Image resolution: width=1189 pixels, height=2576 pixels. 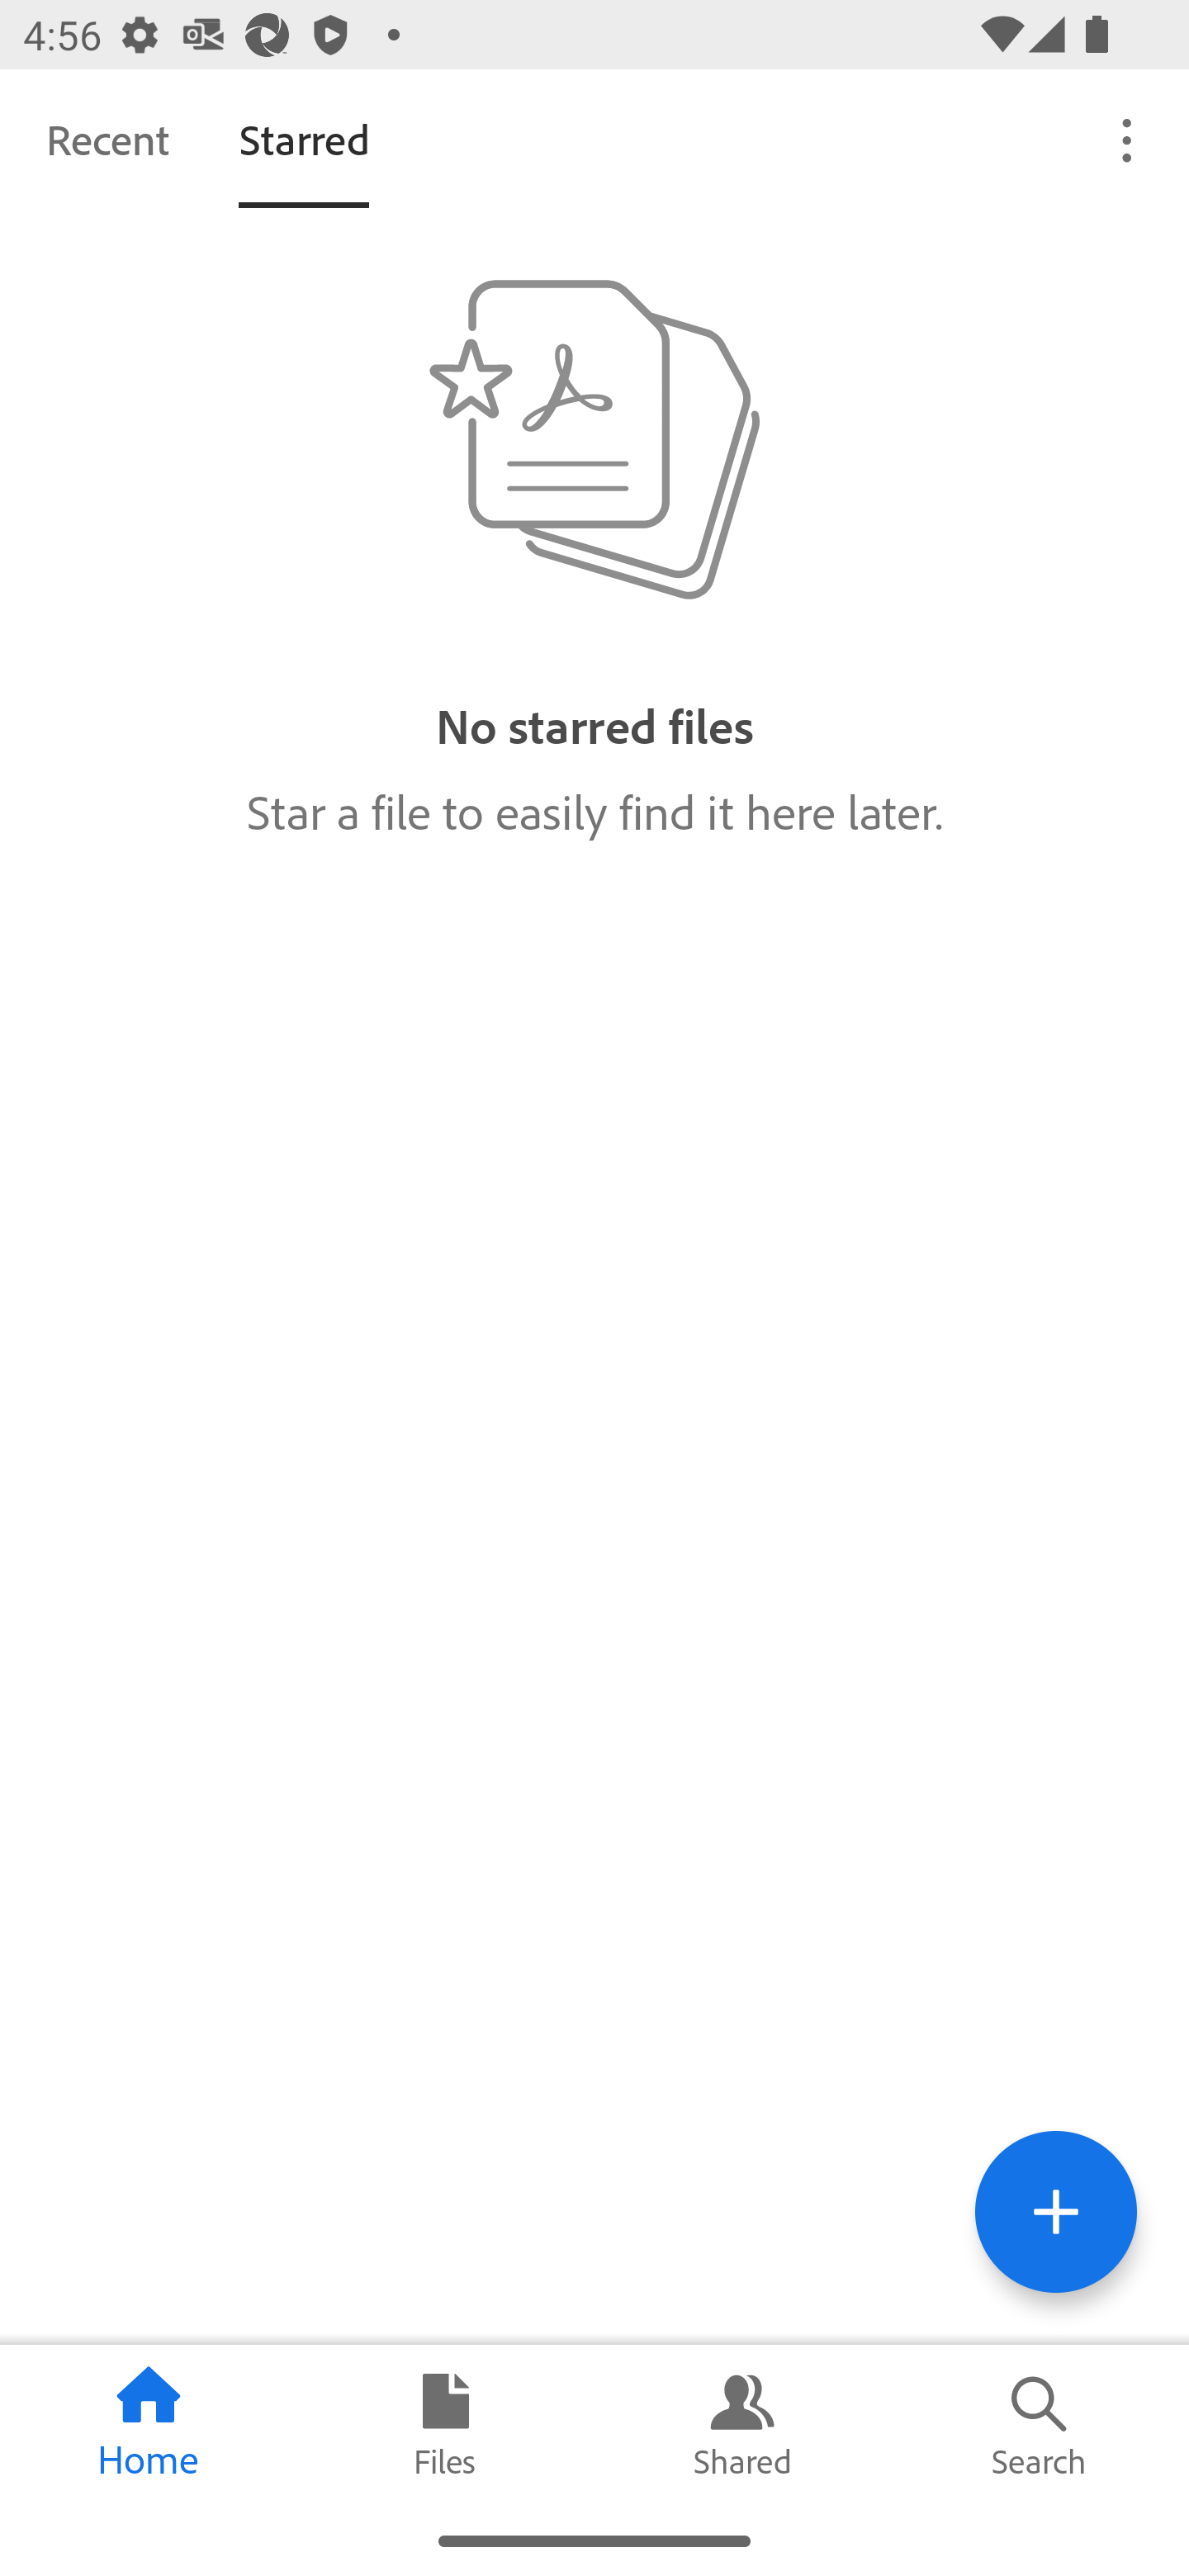 What do you see at coordinates (1128, 139) in the screenshot?
I see `Overflow` at bounding box center [1128, 139].